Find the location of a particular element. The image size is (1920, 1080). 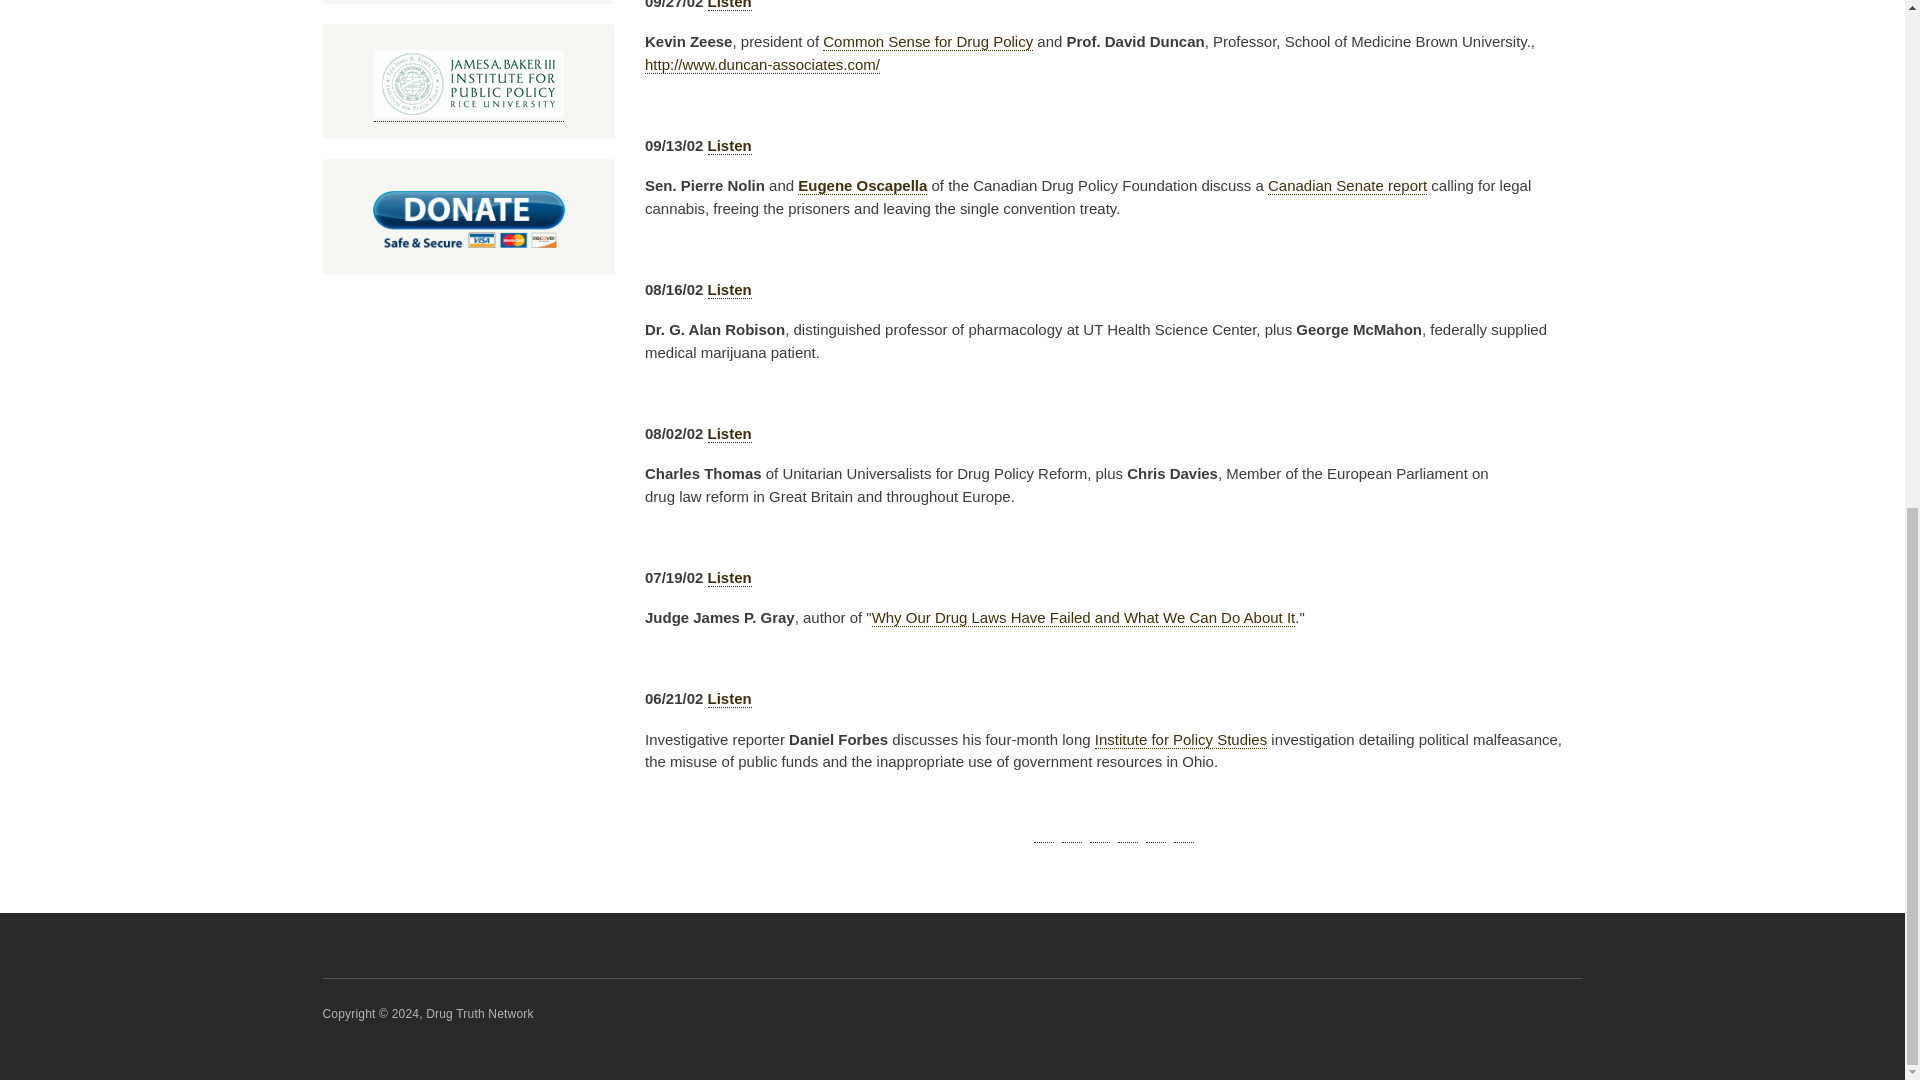

Listen is located at coordinates (730, 699).